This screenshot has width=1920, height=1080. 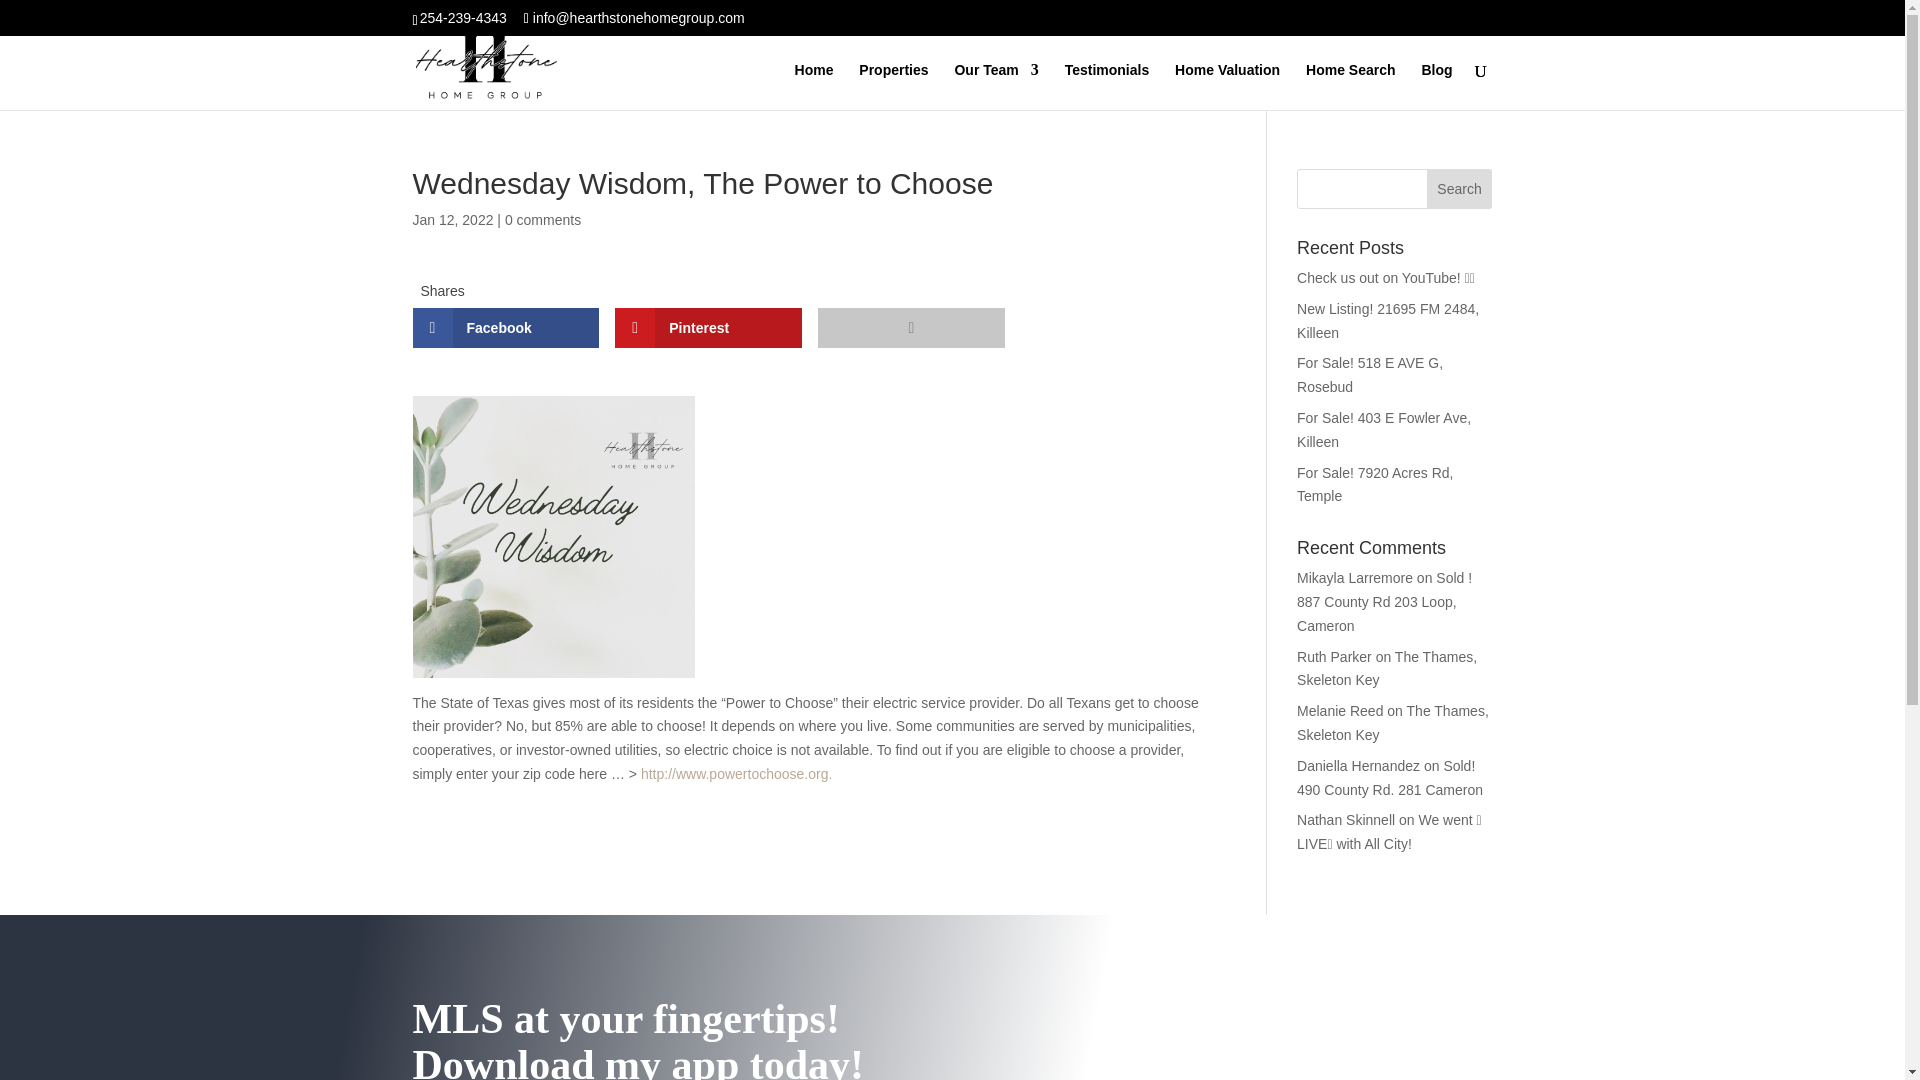 What do you see at coordinates (1350, 86) in the screenshot?
I see `Home Search` at bounding box center [1350, 86].